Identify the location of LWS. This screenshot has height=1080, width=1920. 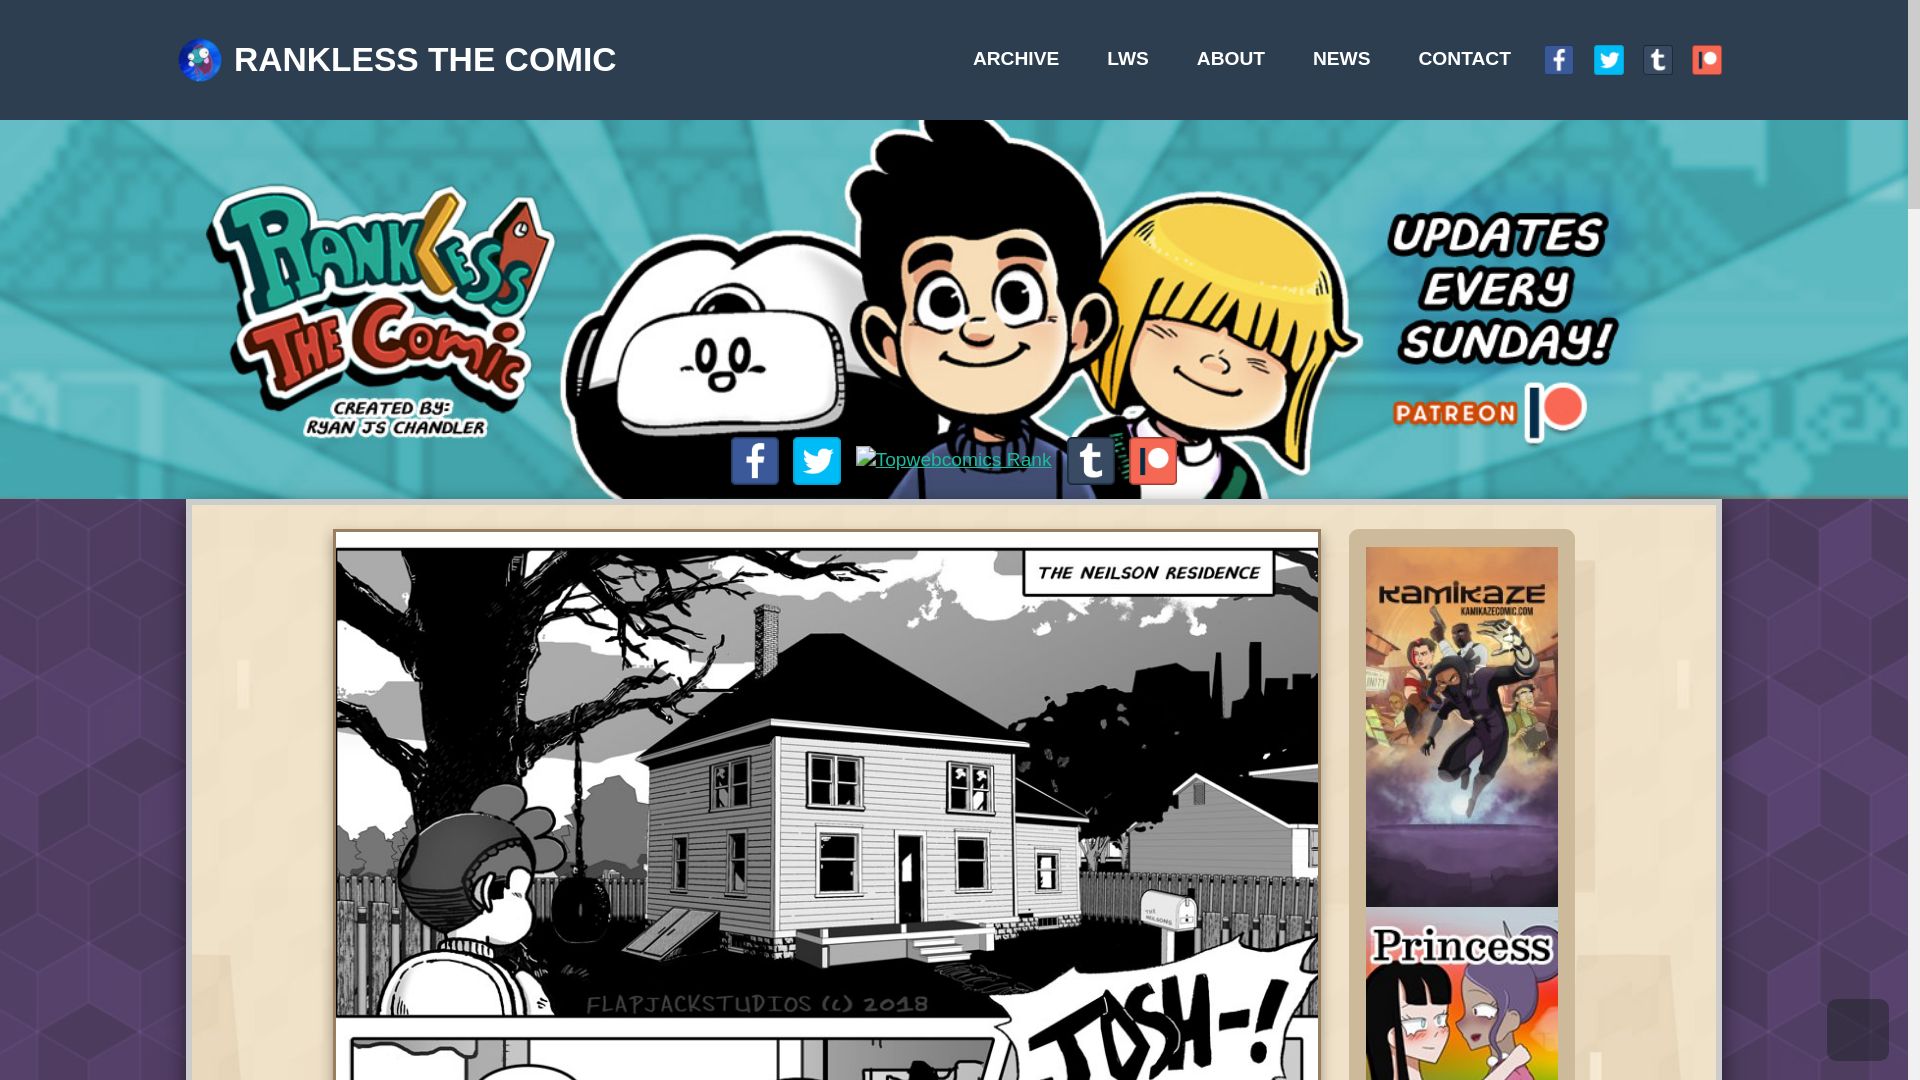
(940, 48).